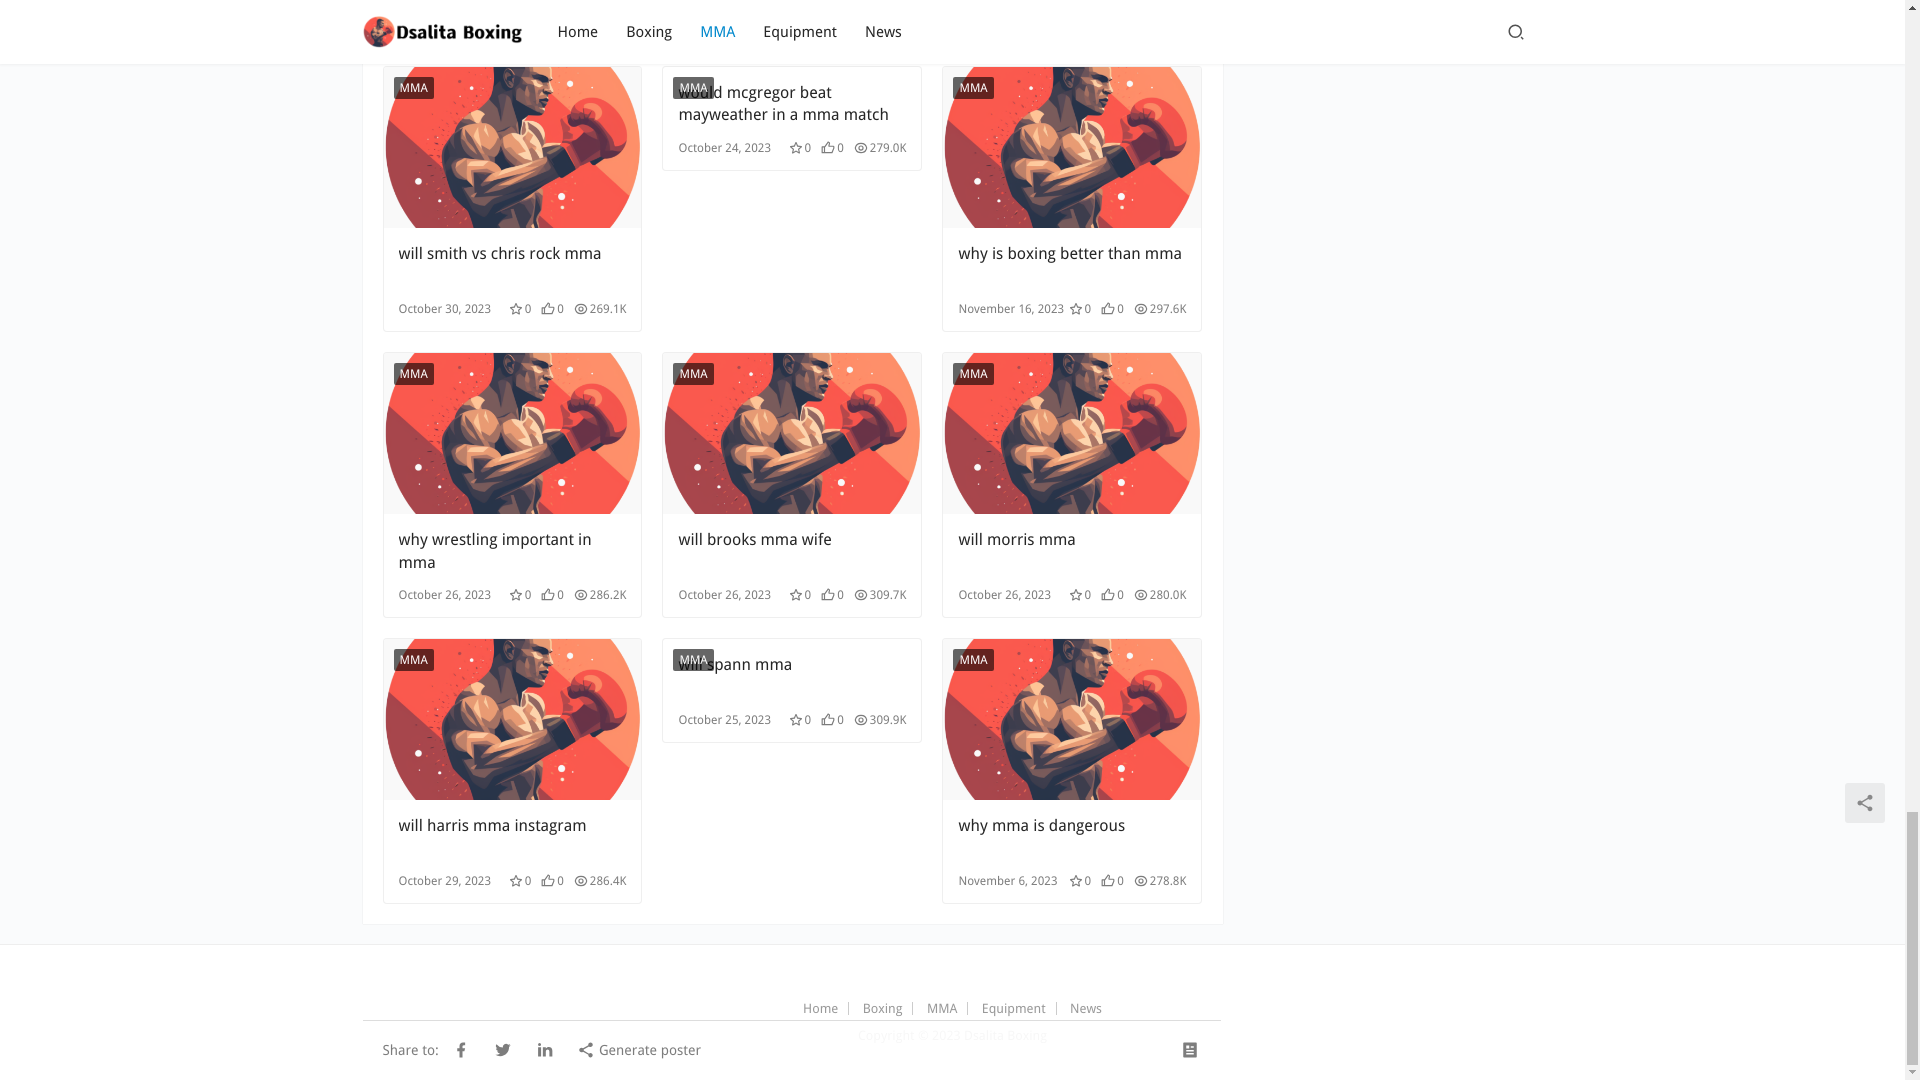 The image size is (1920, 1080). Describe the element at coordinates (511, 551) in the screenshot. I see `why wrestling important in mma` at that location.